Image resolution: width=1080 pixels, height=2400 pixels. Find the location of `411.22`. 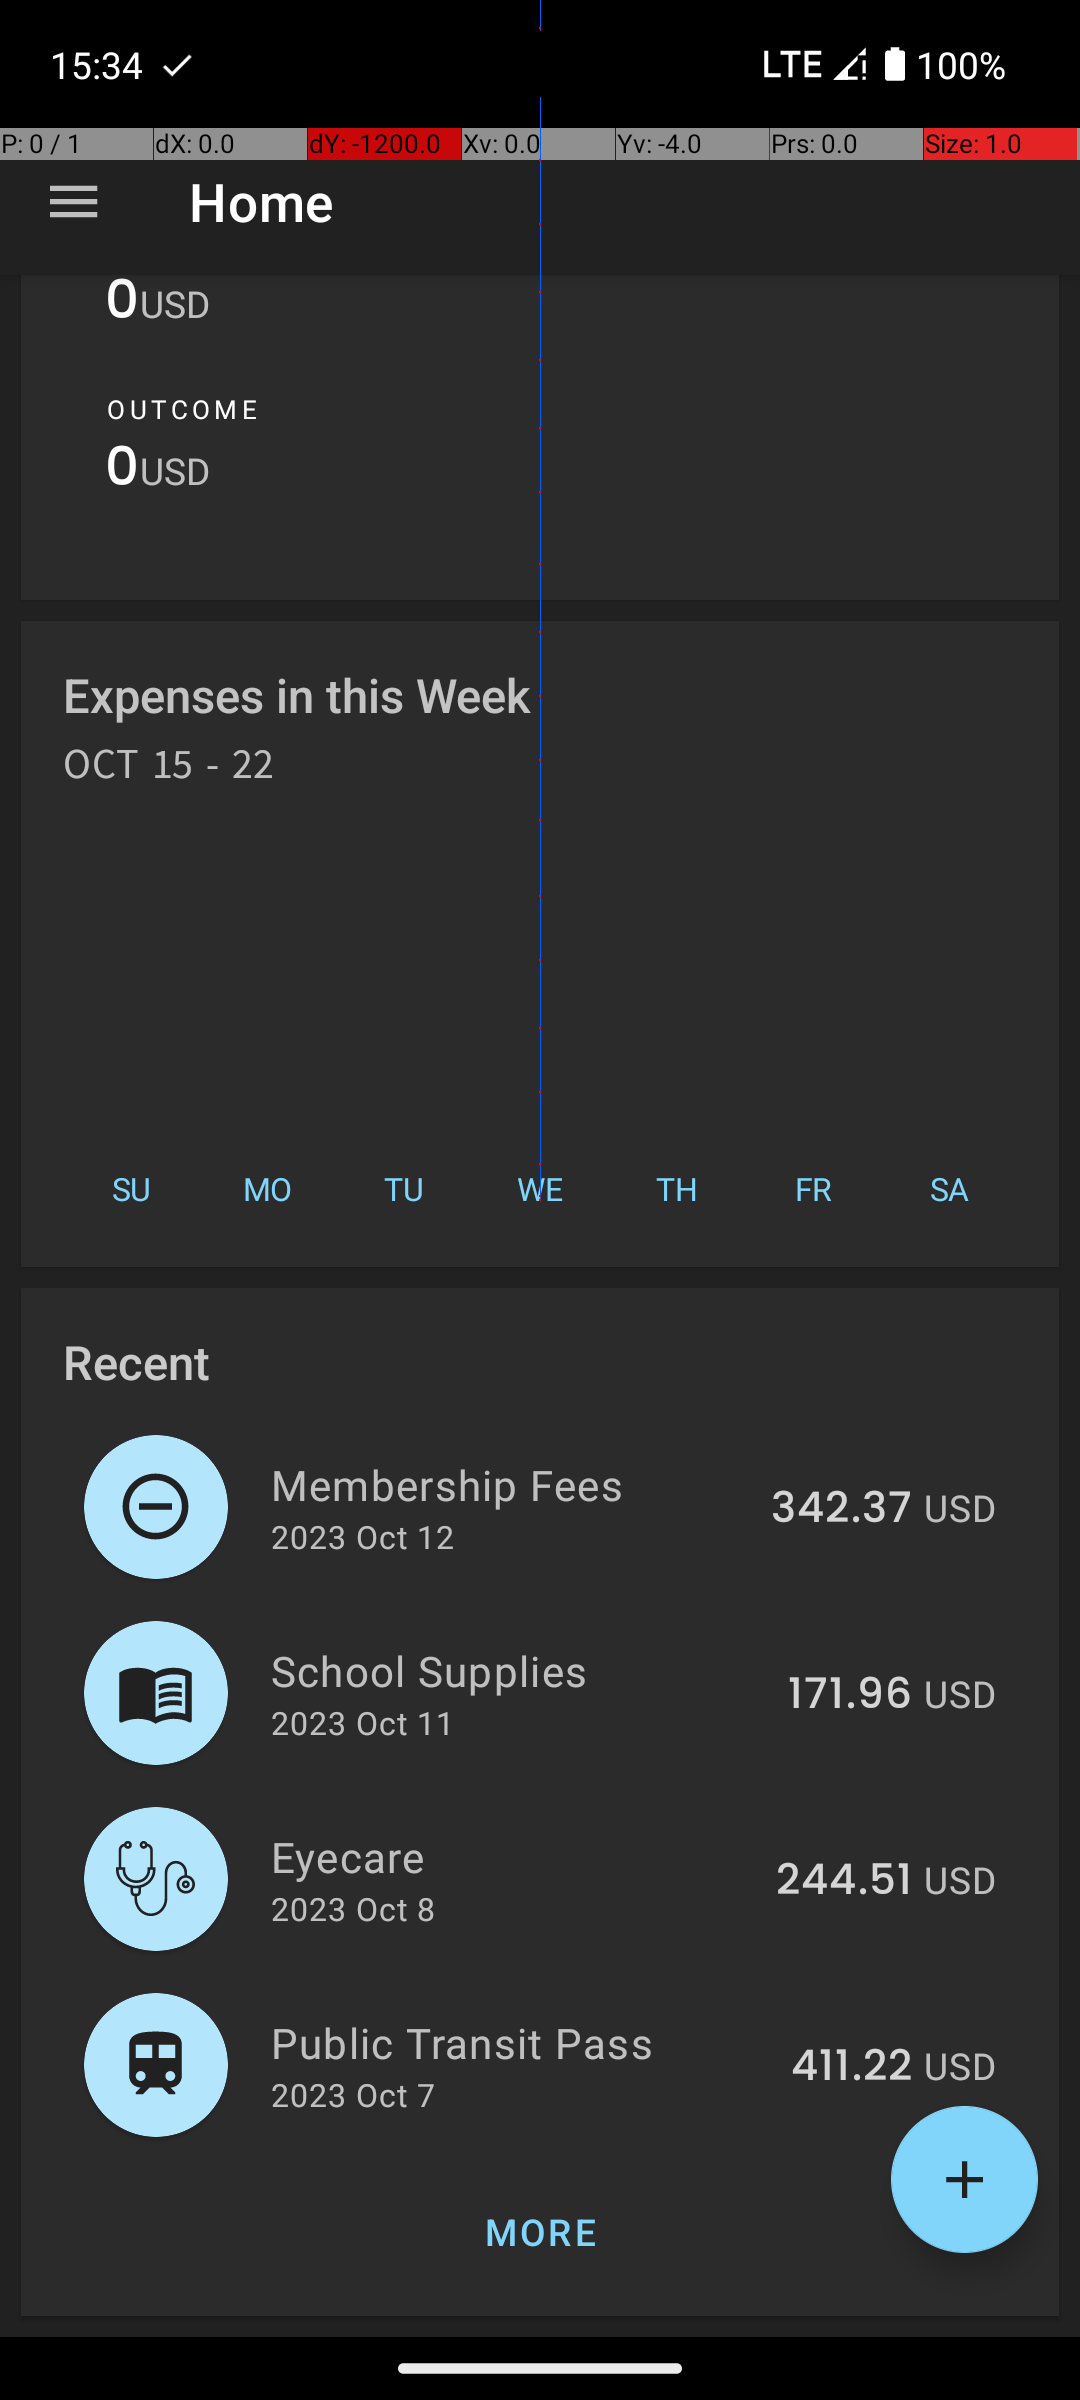

411.22 is located at coordinates (852, 2067).